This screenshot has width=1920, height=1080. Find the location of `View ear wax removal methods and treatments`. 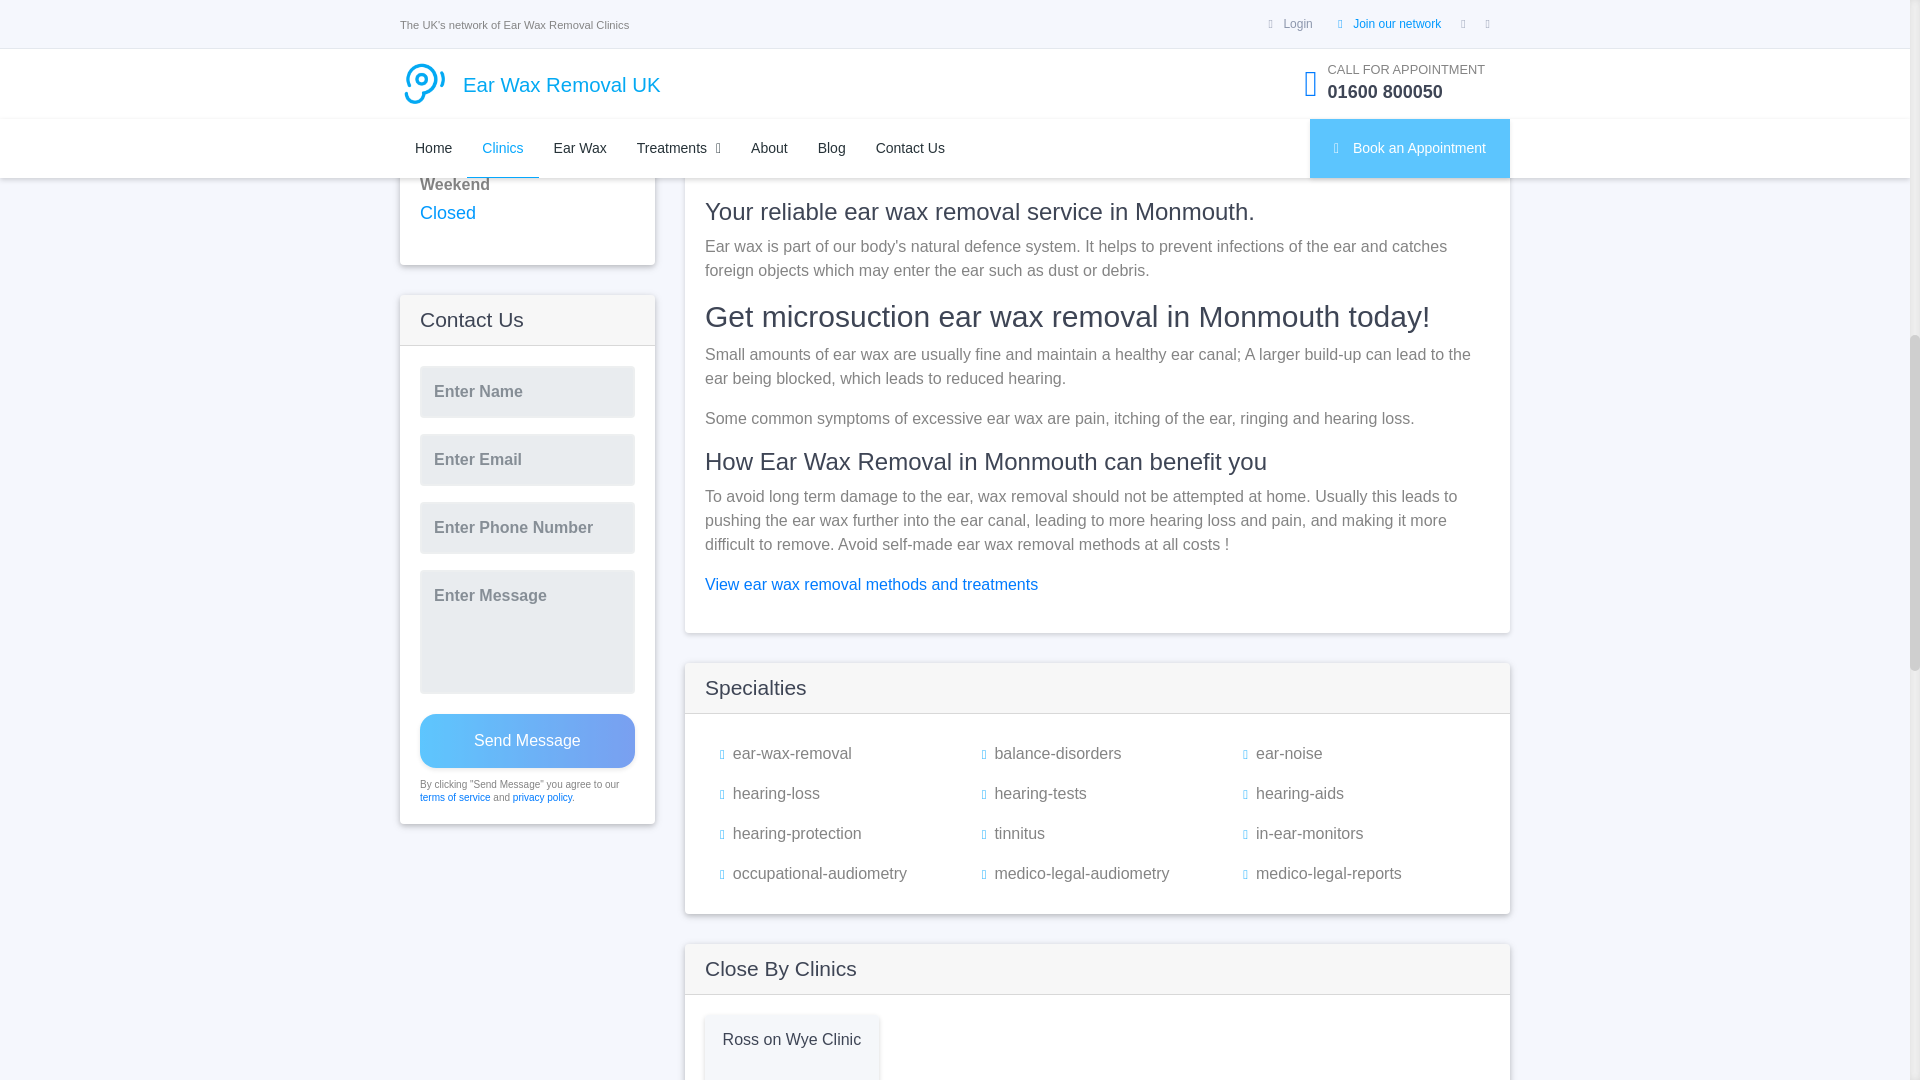

View ear wax removal methods and treatments is located at coordinates (871, 584).